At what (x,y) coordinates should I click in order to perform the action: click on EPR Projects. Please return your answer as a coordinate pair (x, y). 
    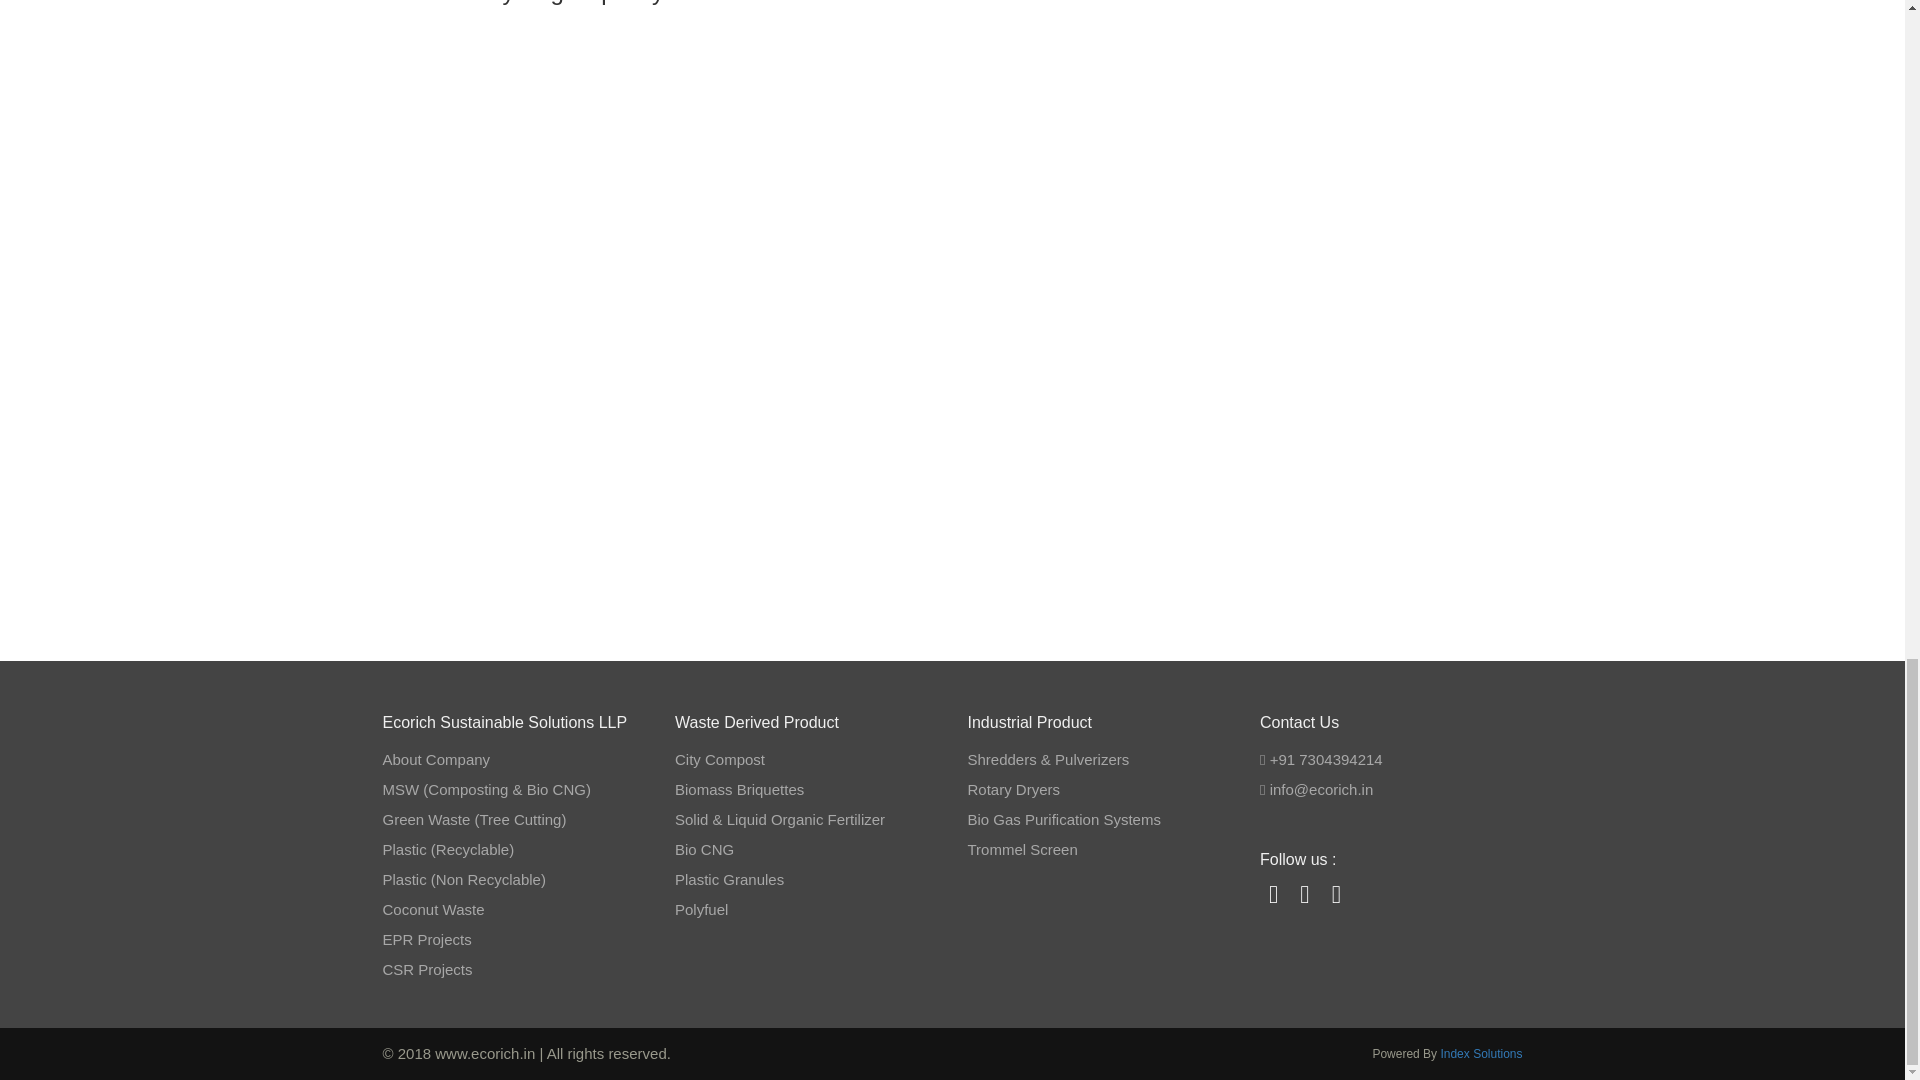
    Looking at the image, I should click on (426, 939).